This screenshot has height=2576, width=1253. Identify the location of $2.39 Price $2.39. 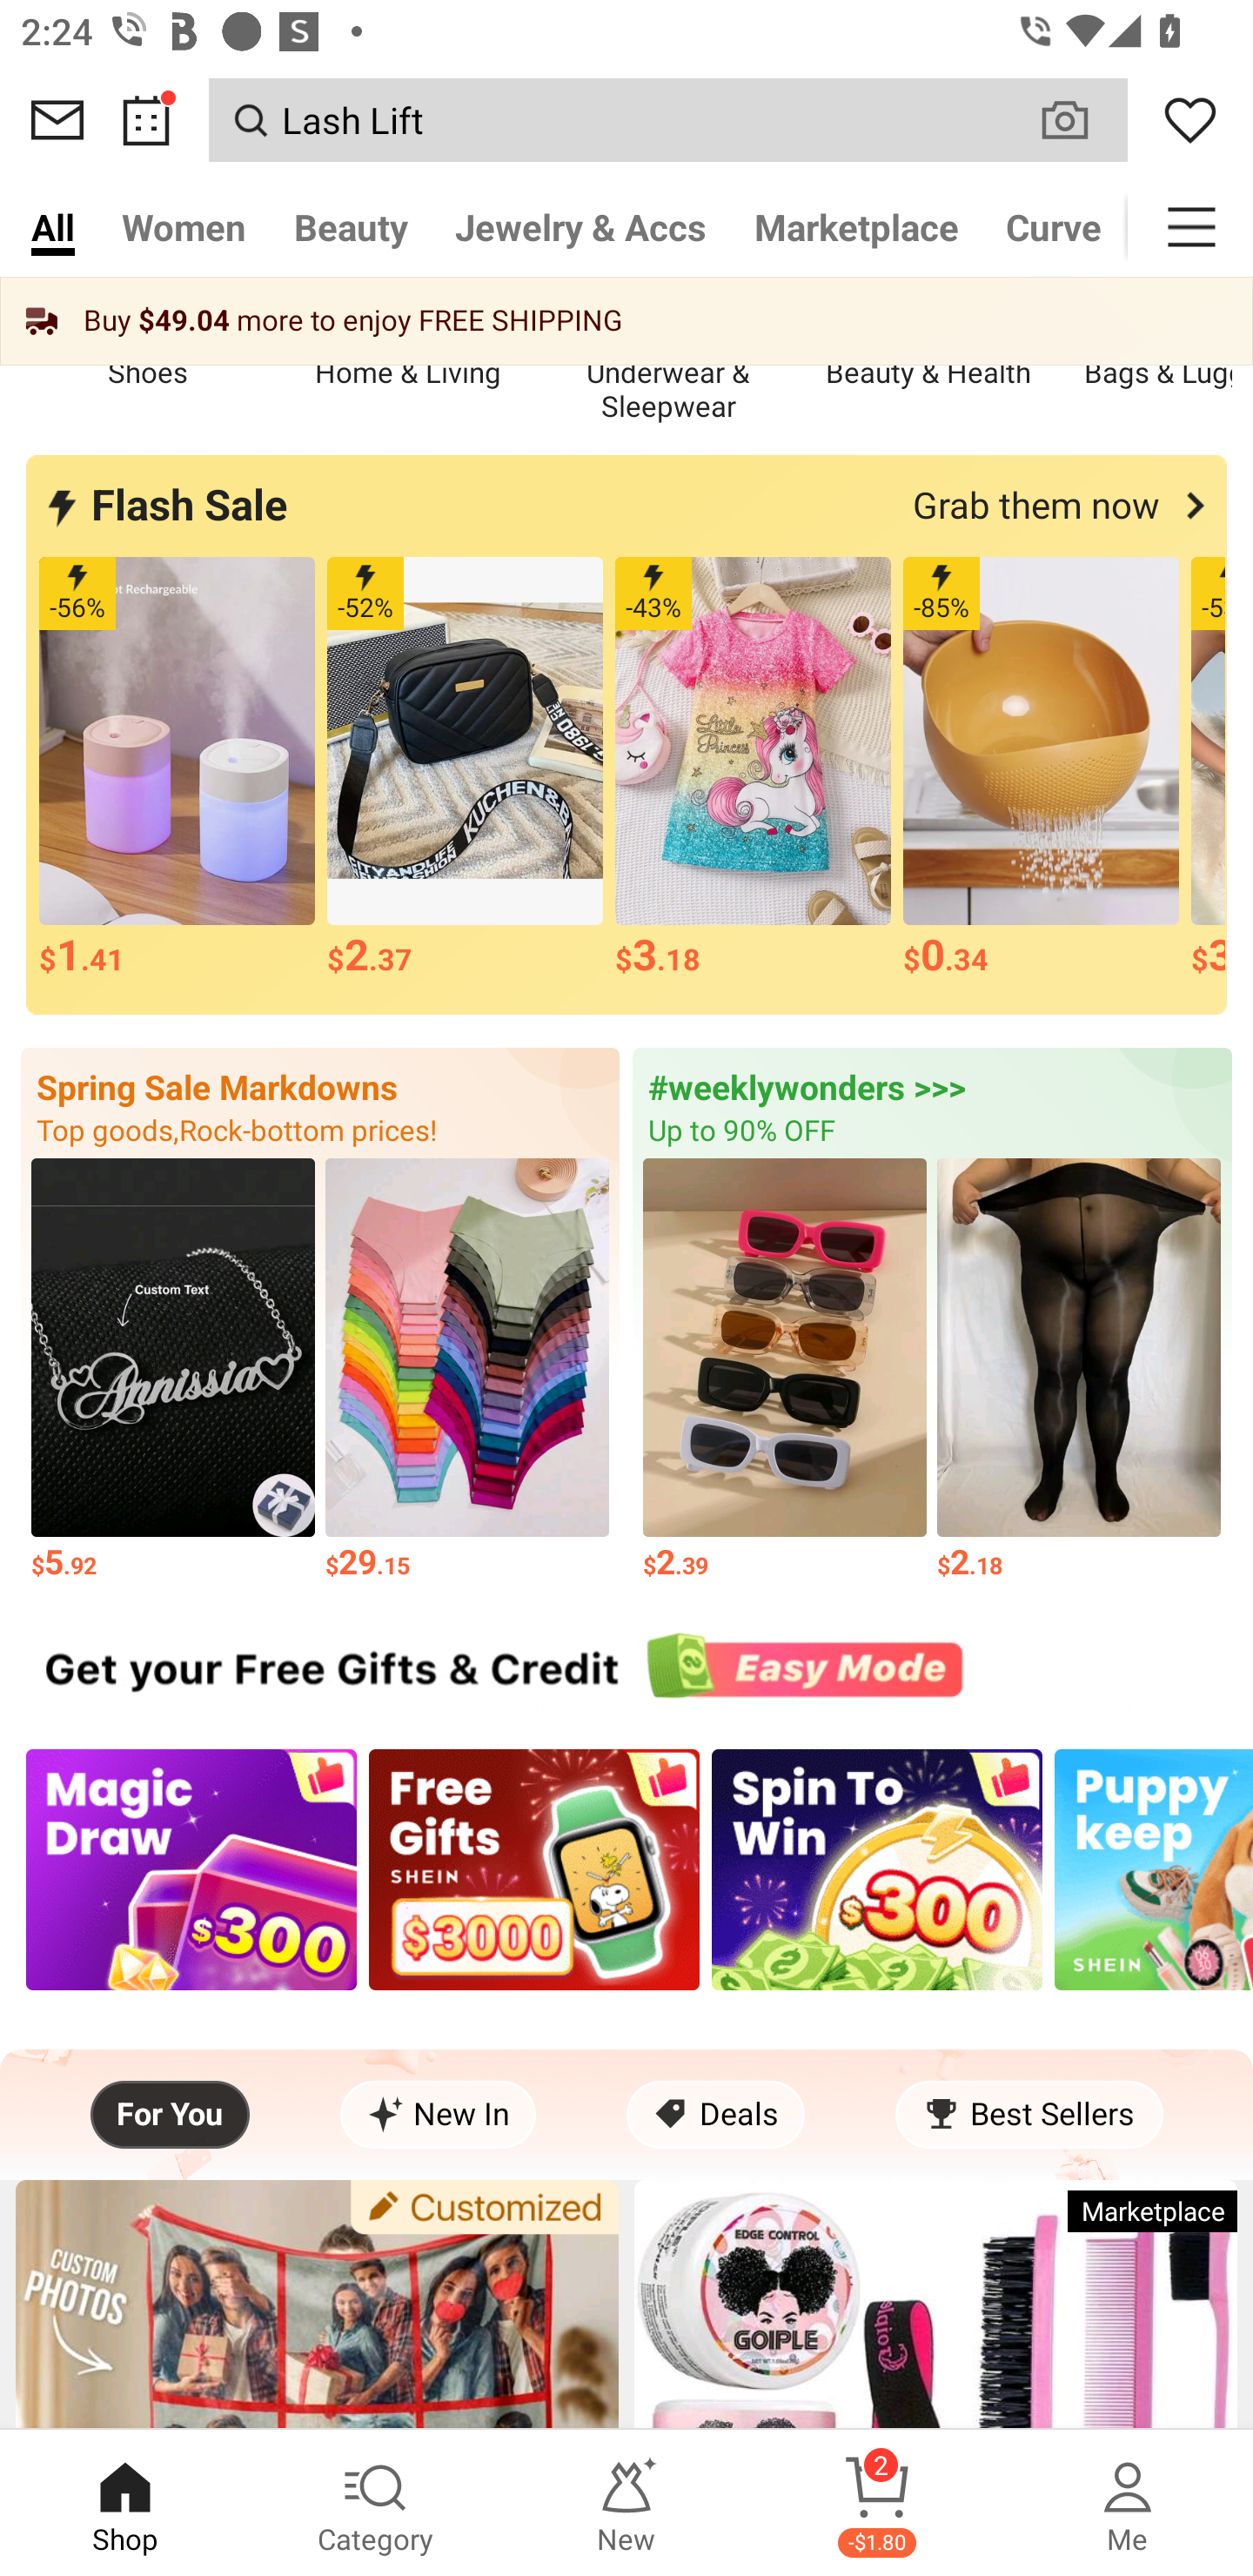
(785, 1372).